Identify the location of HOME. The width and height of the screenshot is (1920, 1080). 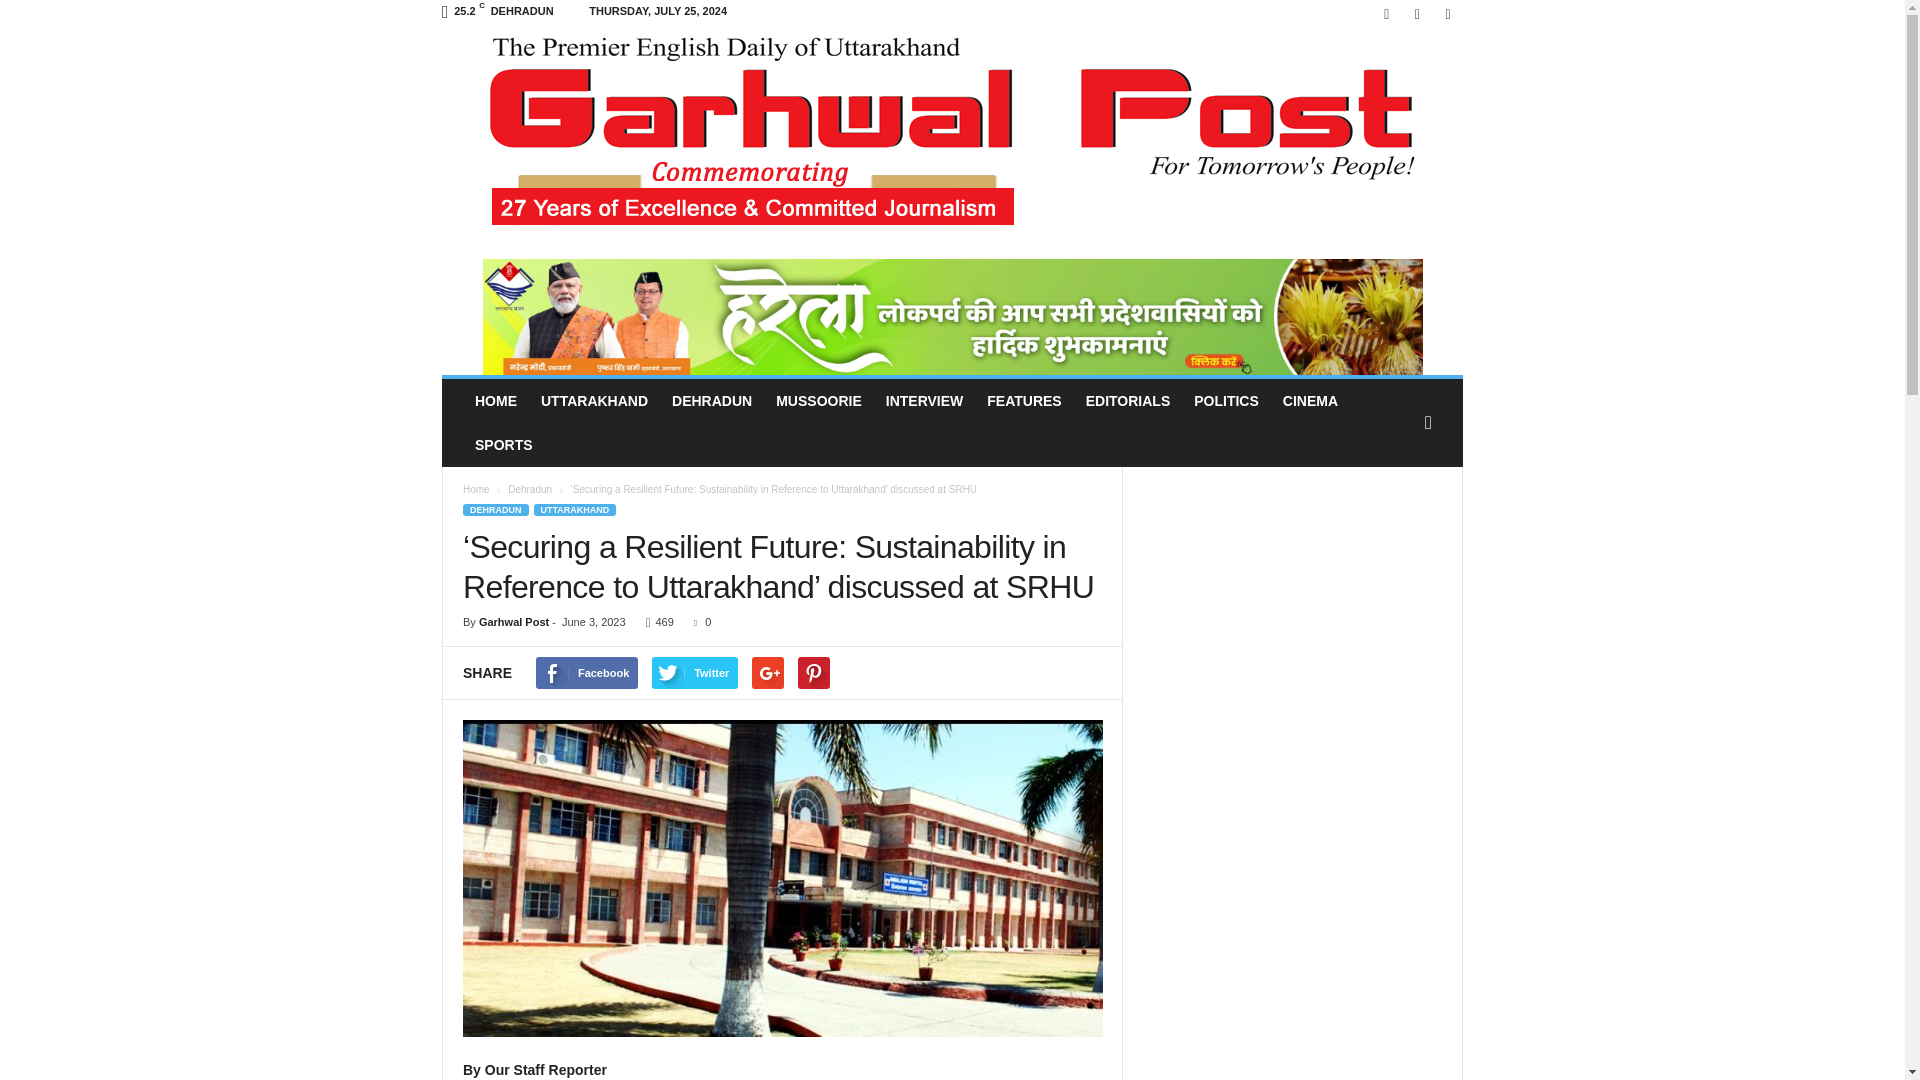
(496, 401).